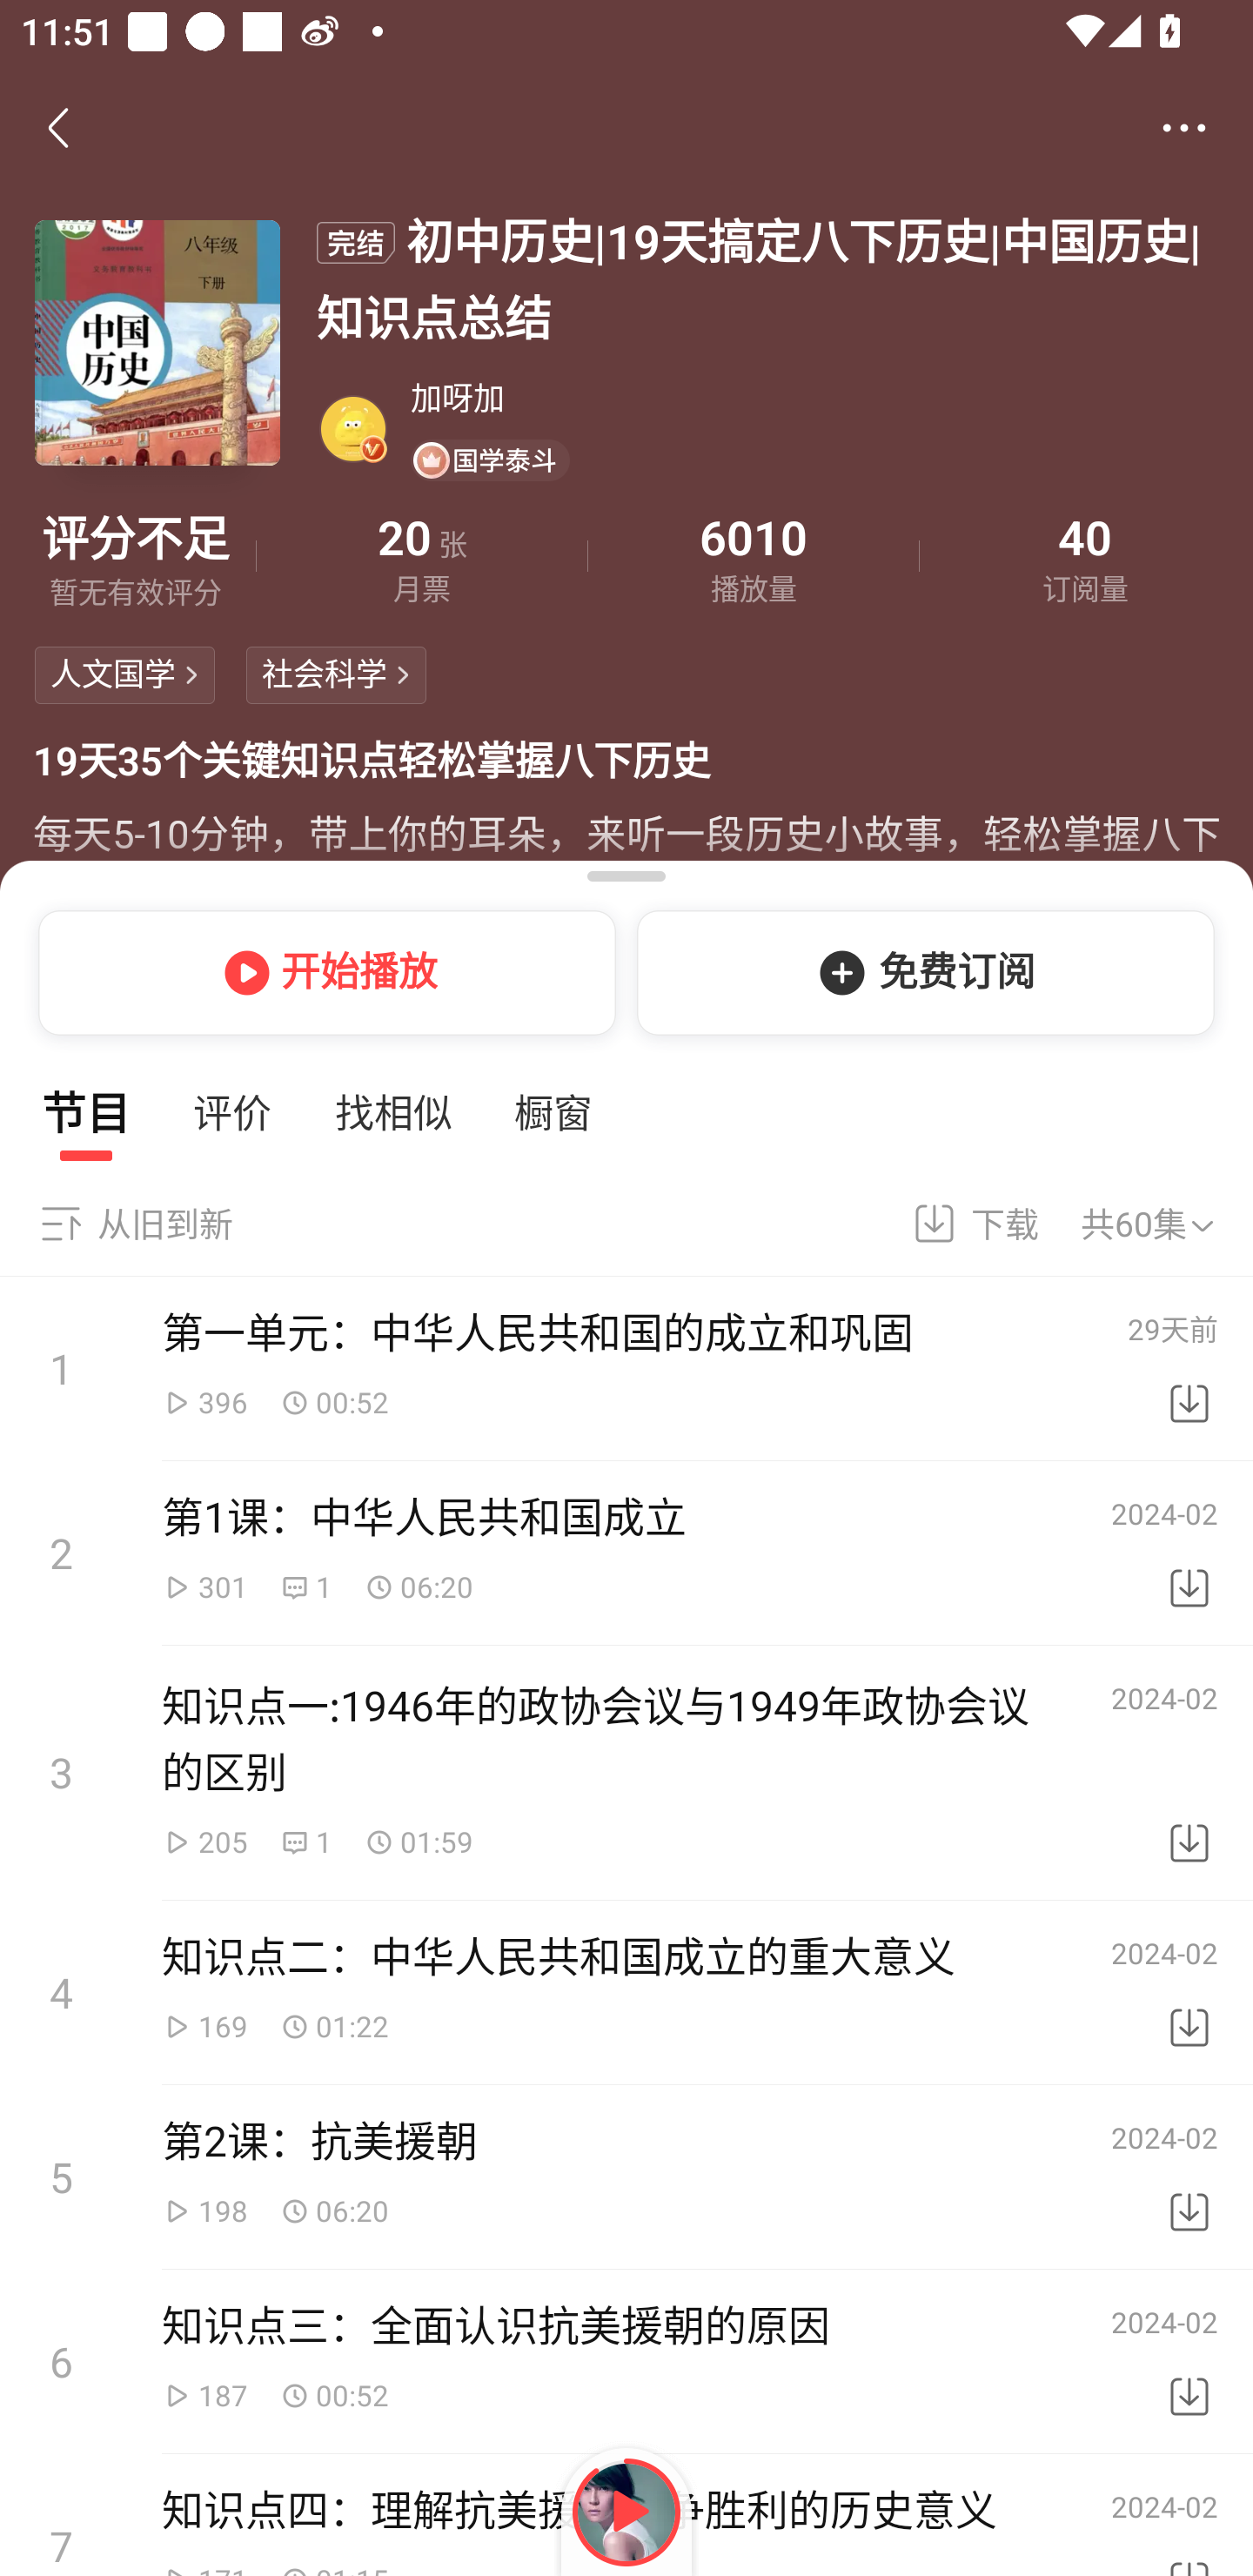 The height and width of the screenshot is (2576, 1253). What do you see at coordinates (157, 342) in the screenshot?
I see `专辑封面` at bounding box center [157, 342].